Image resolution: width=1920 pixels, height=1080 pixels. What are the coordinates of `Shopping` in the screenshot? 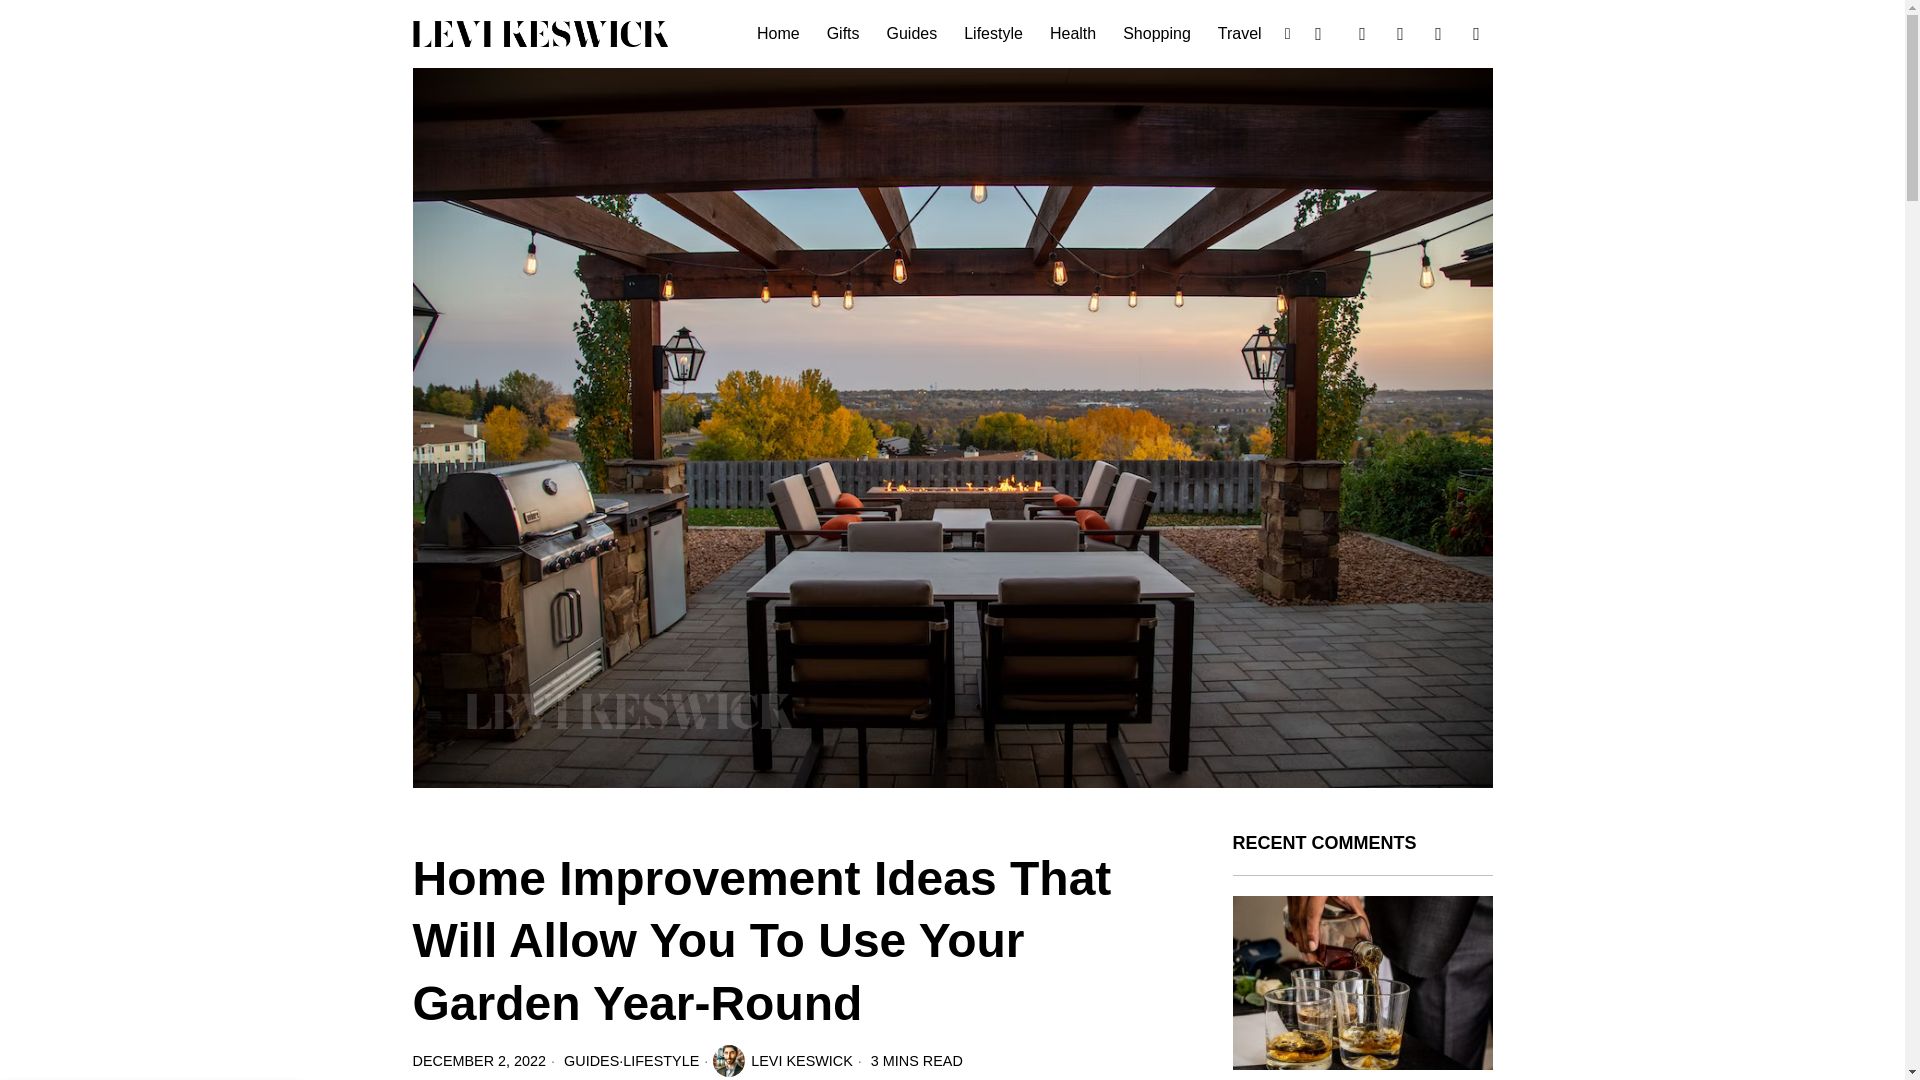 It's located at (1158, 34).